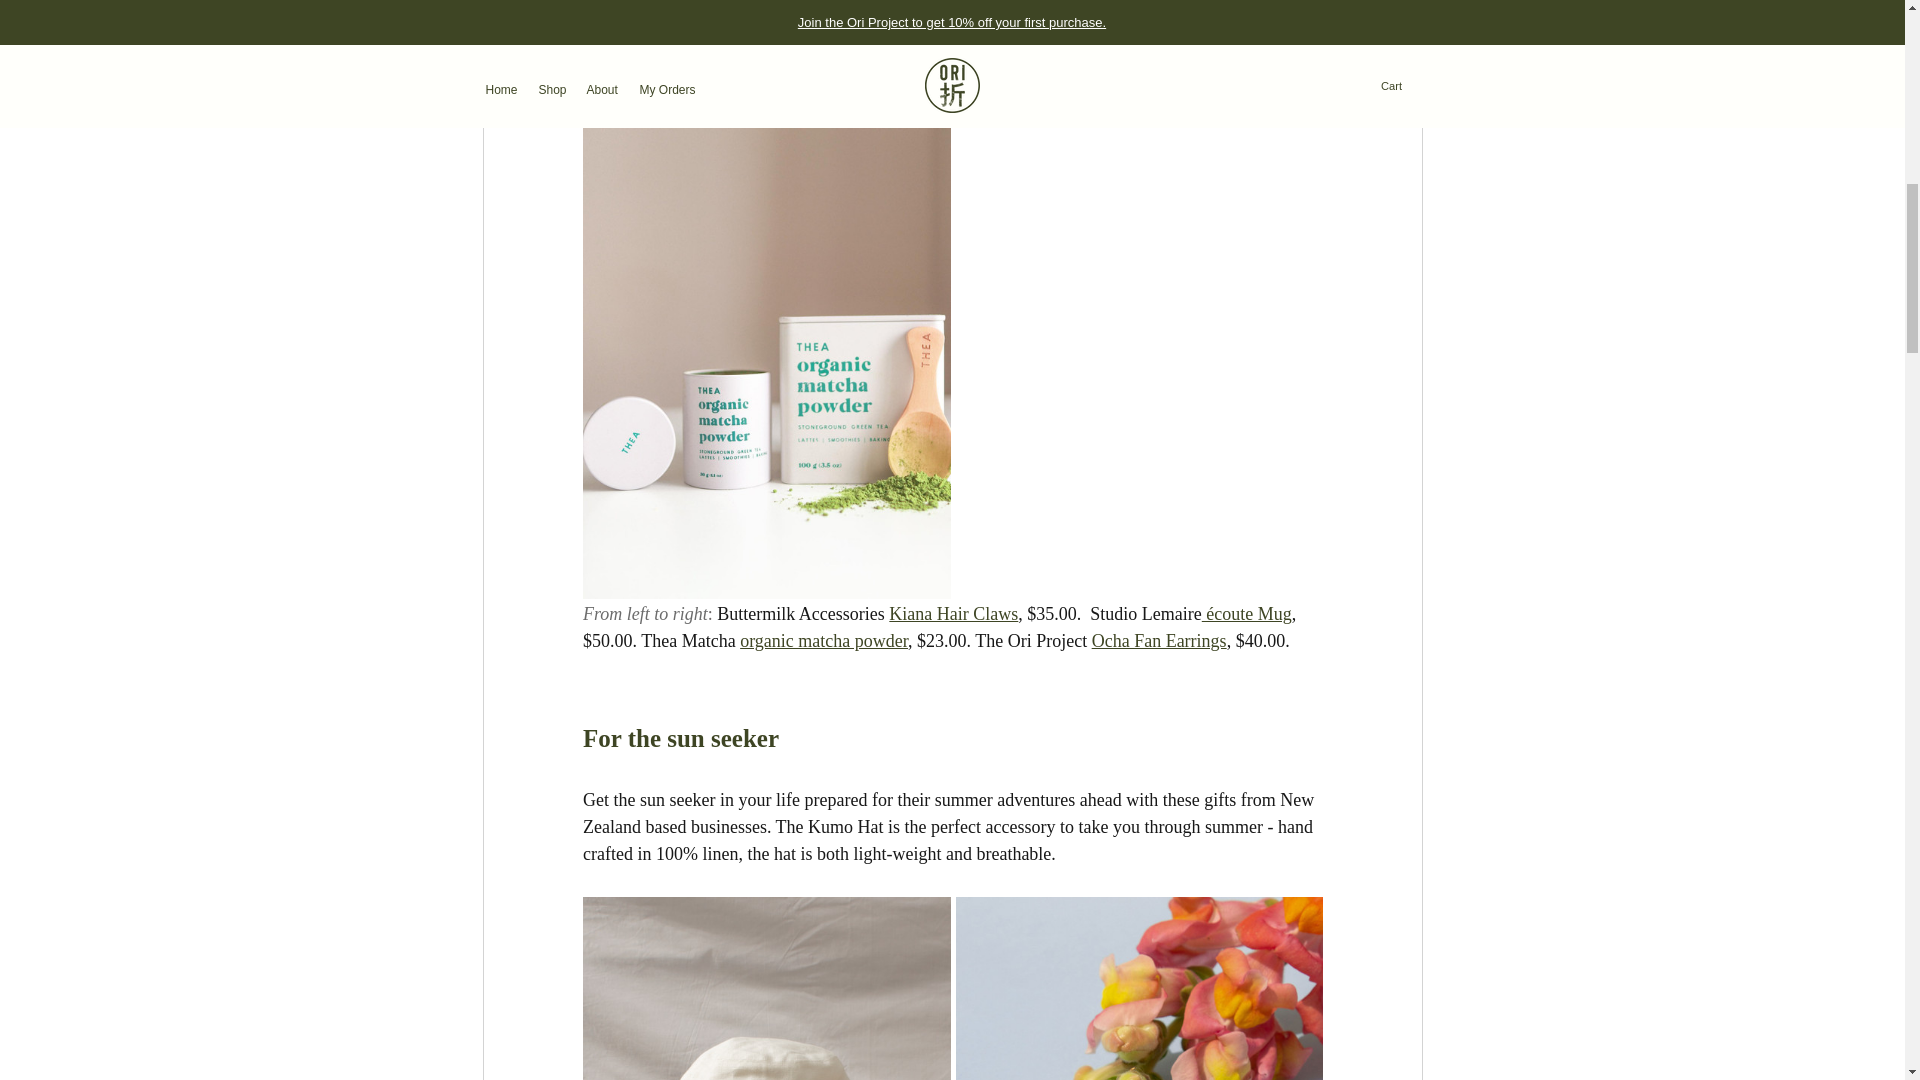 Image resolution: width=1920 pixels, height=1080 pixels. What do you see at coordinates (1158, 640) in the screenshot?
I see `Ocha Fan Earrings` at bounding box center [1158, 640].